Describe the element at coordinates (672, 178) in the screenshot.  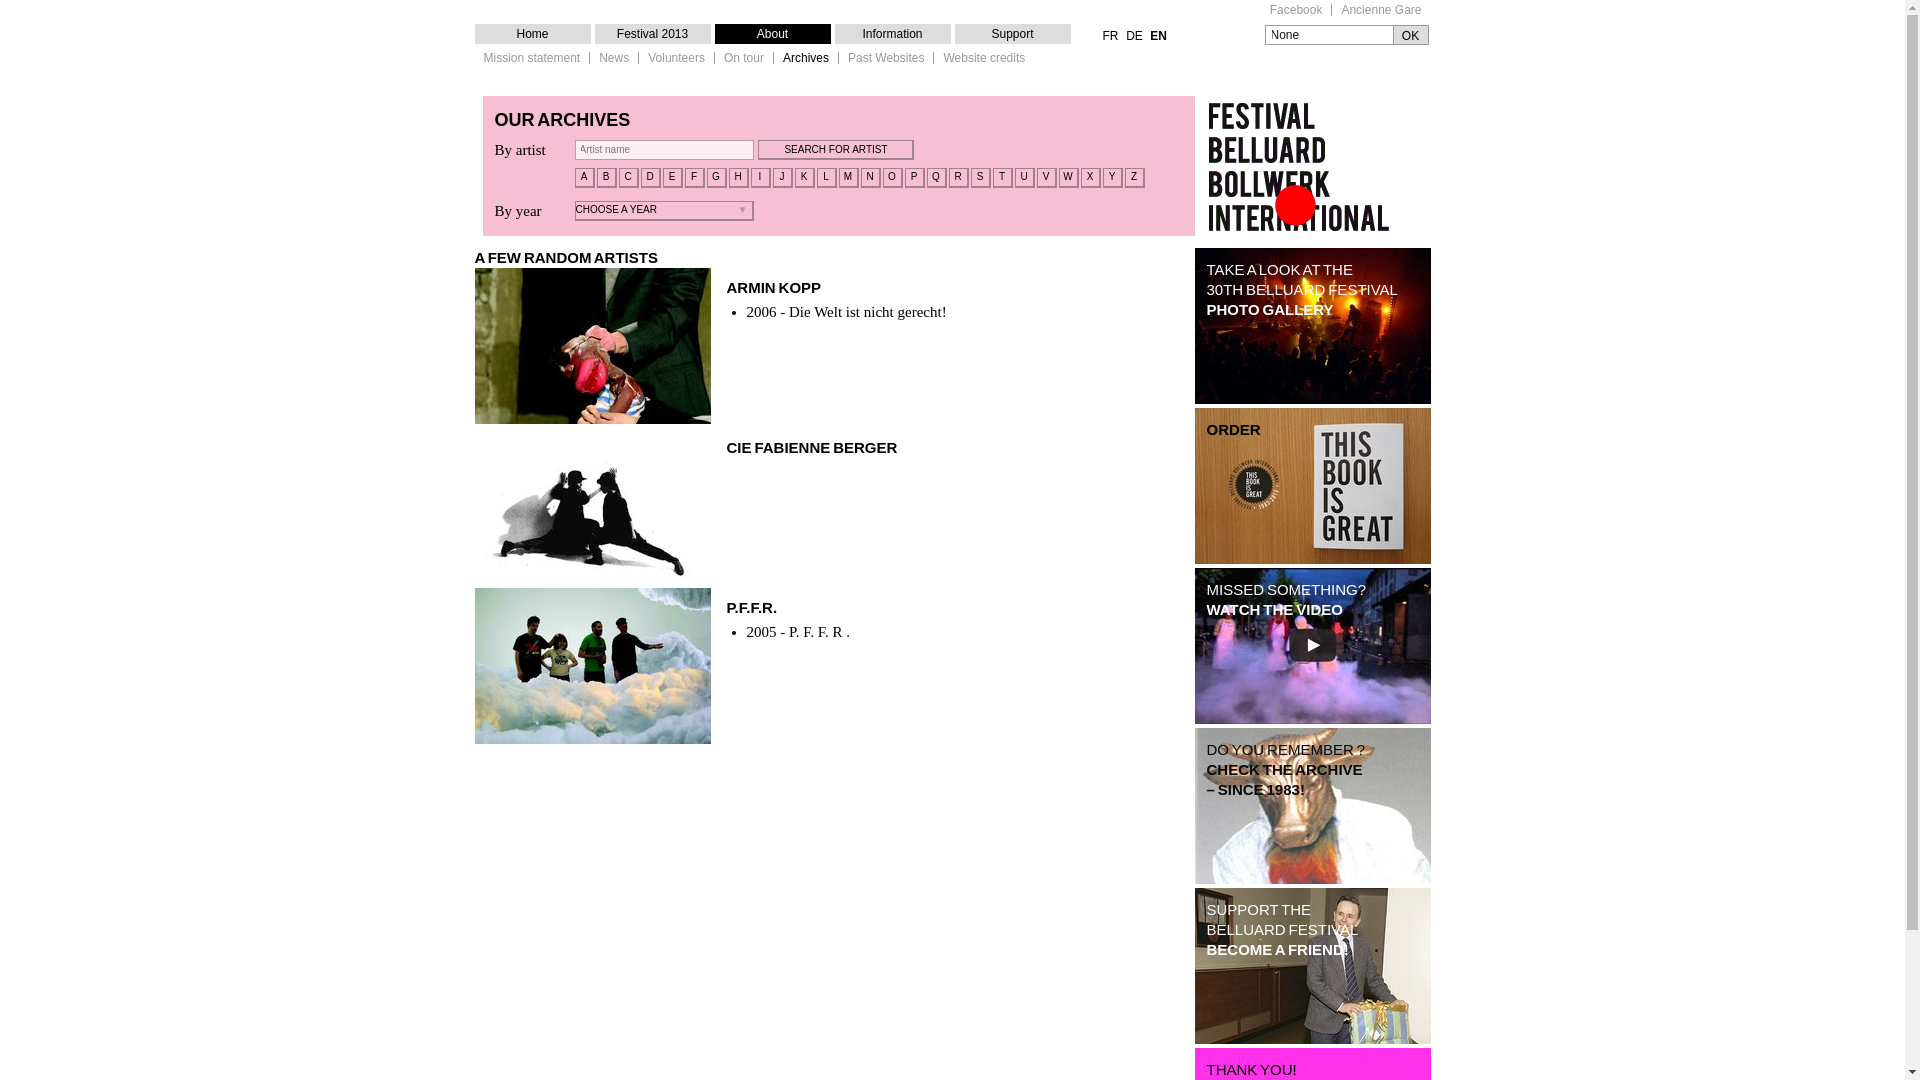
I see `E` at that location.